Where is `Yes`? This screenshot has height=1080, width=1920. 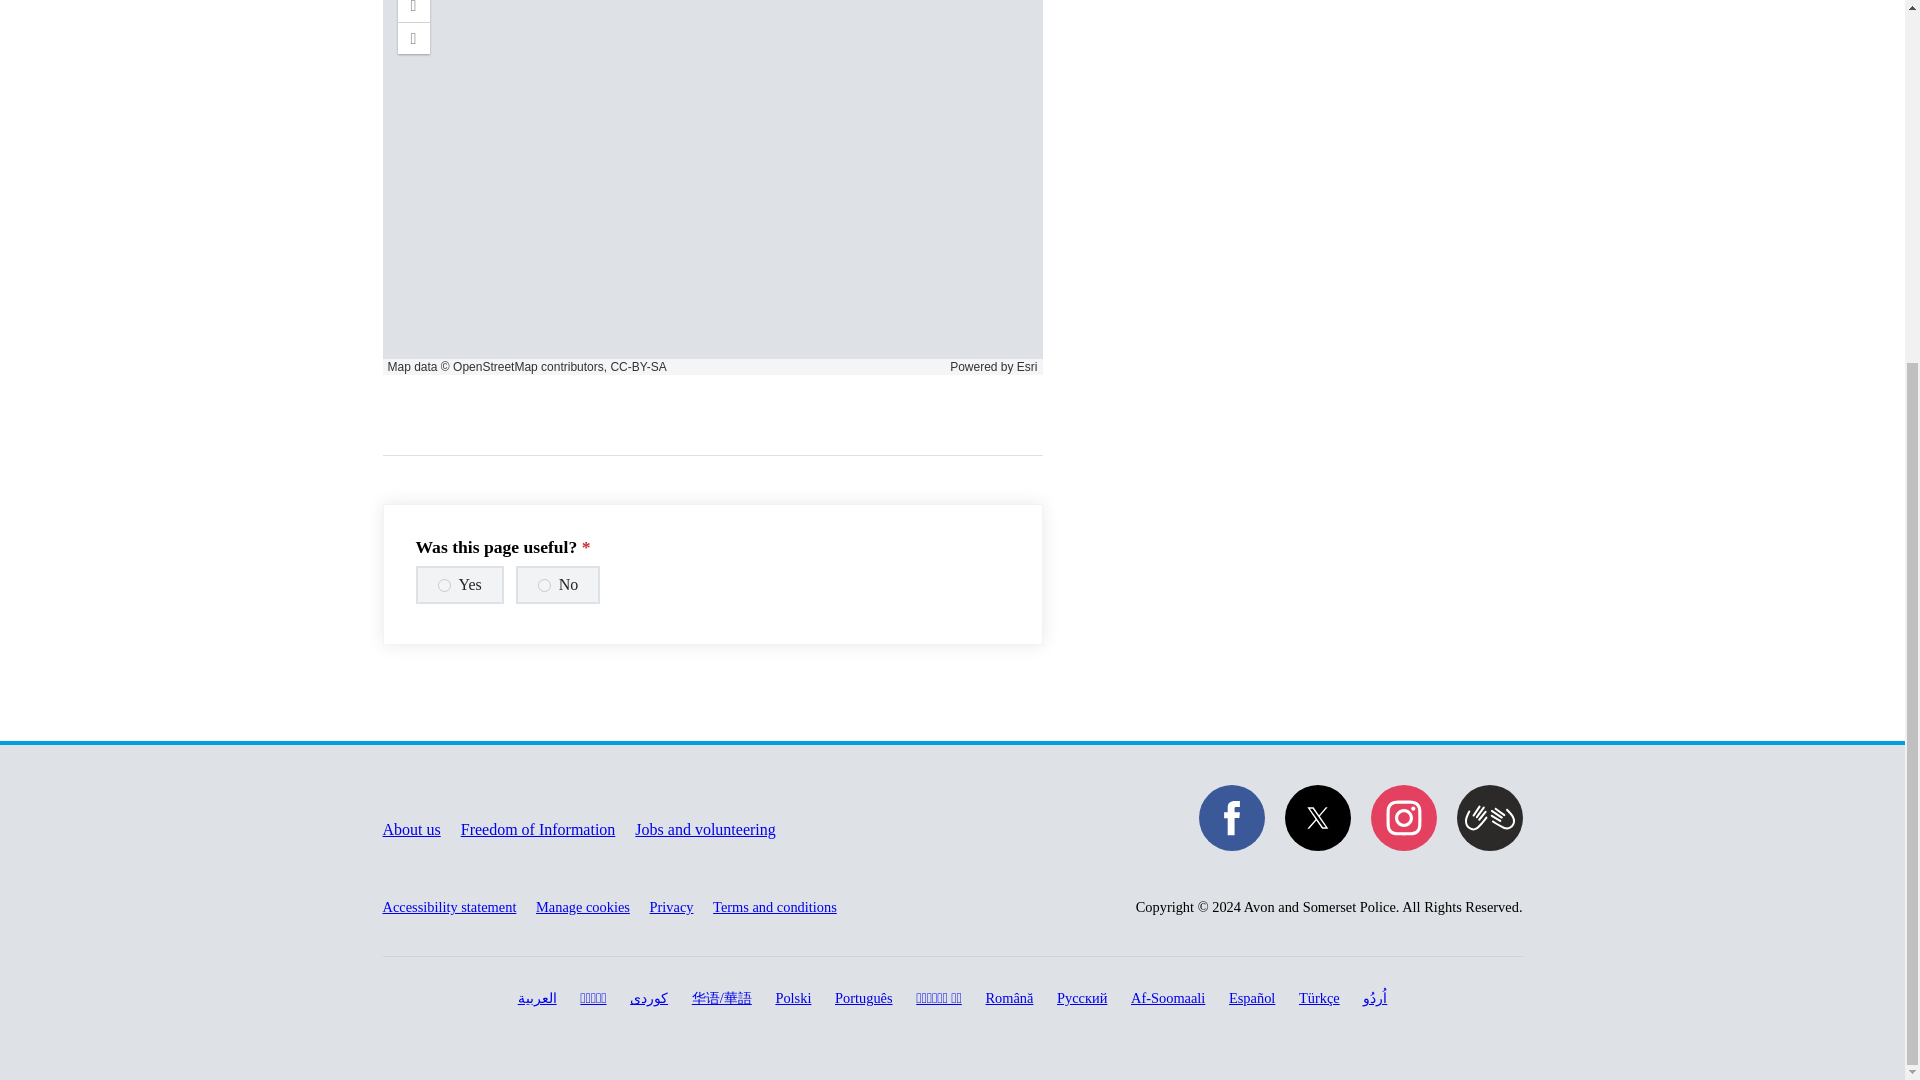
Yes is located at coordinates (444, 584).